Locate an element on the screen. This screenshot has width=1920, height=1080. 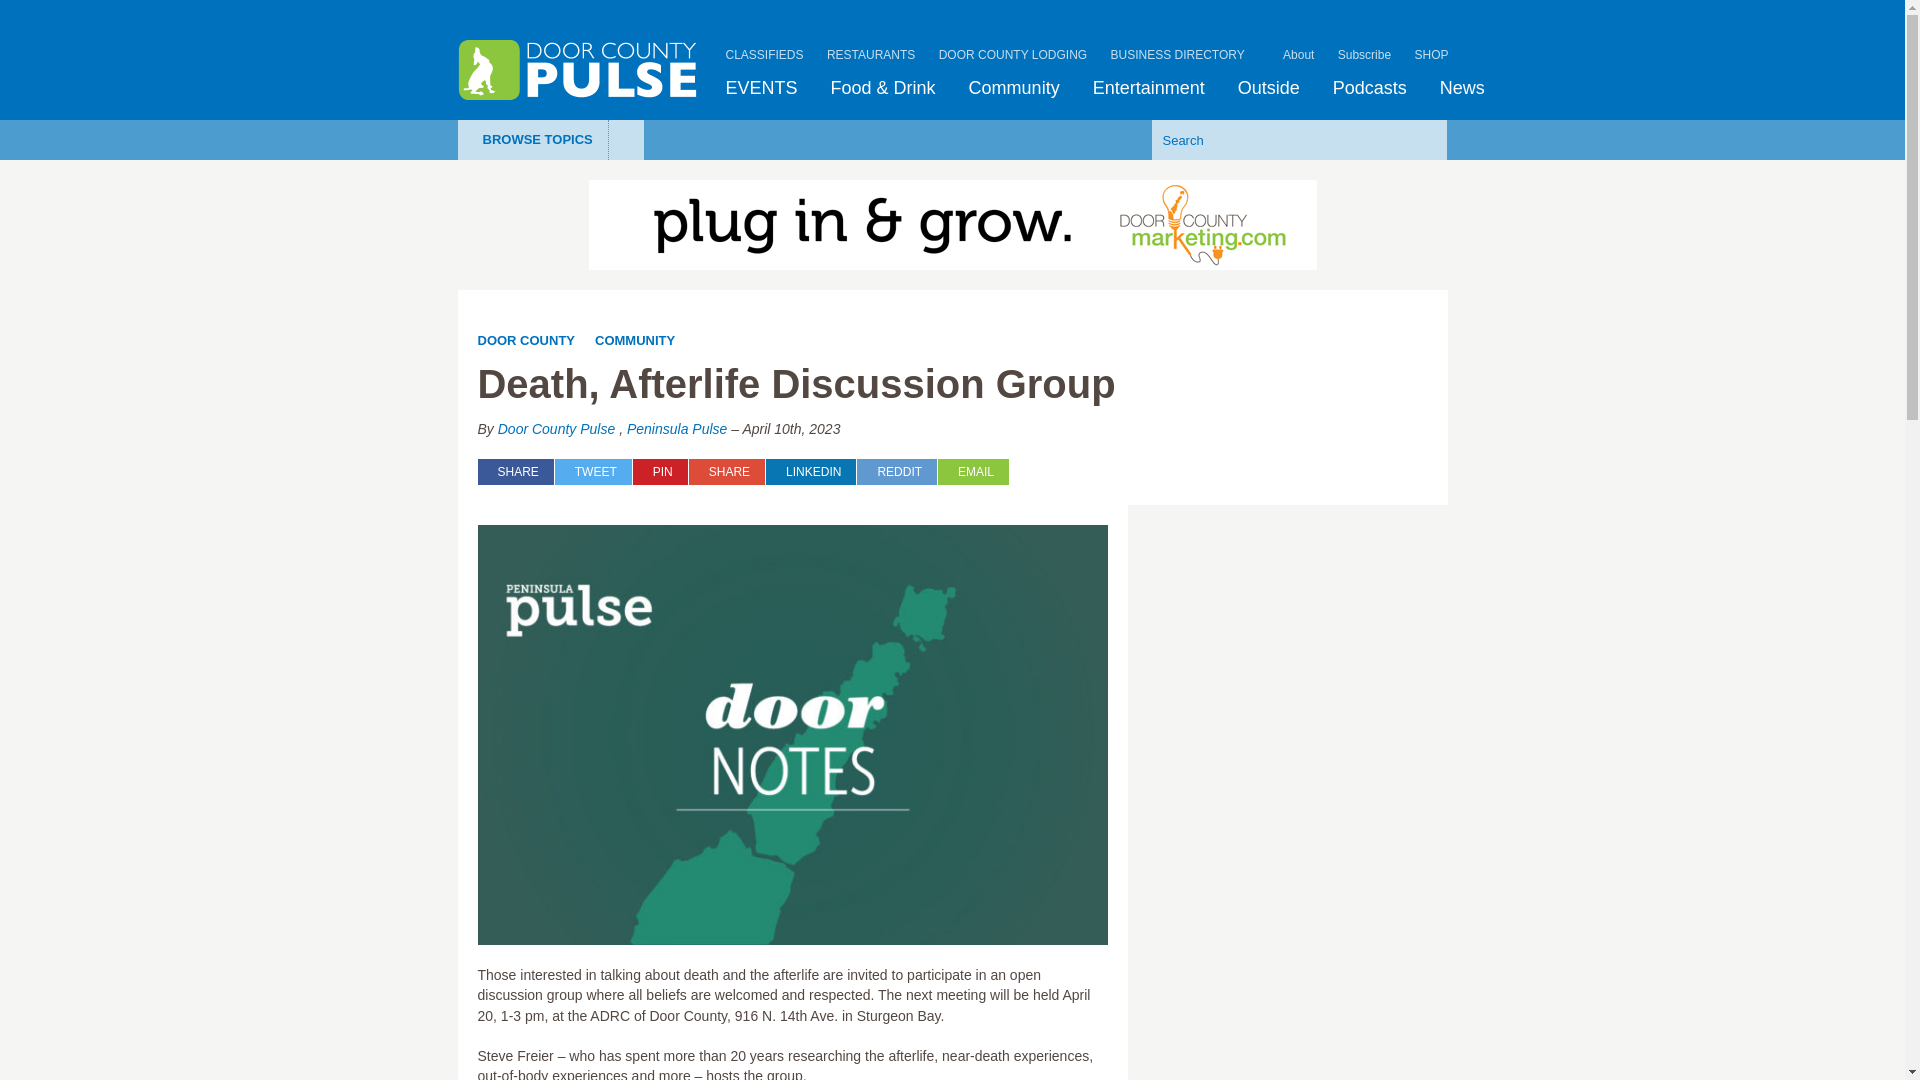
Door County Pulse is located at coordinates (577, 70).